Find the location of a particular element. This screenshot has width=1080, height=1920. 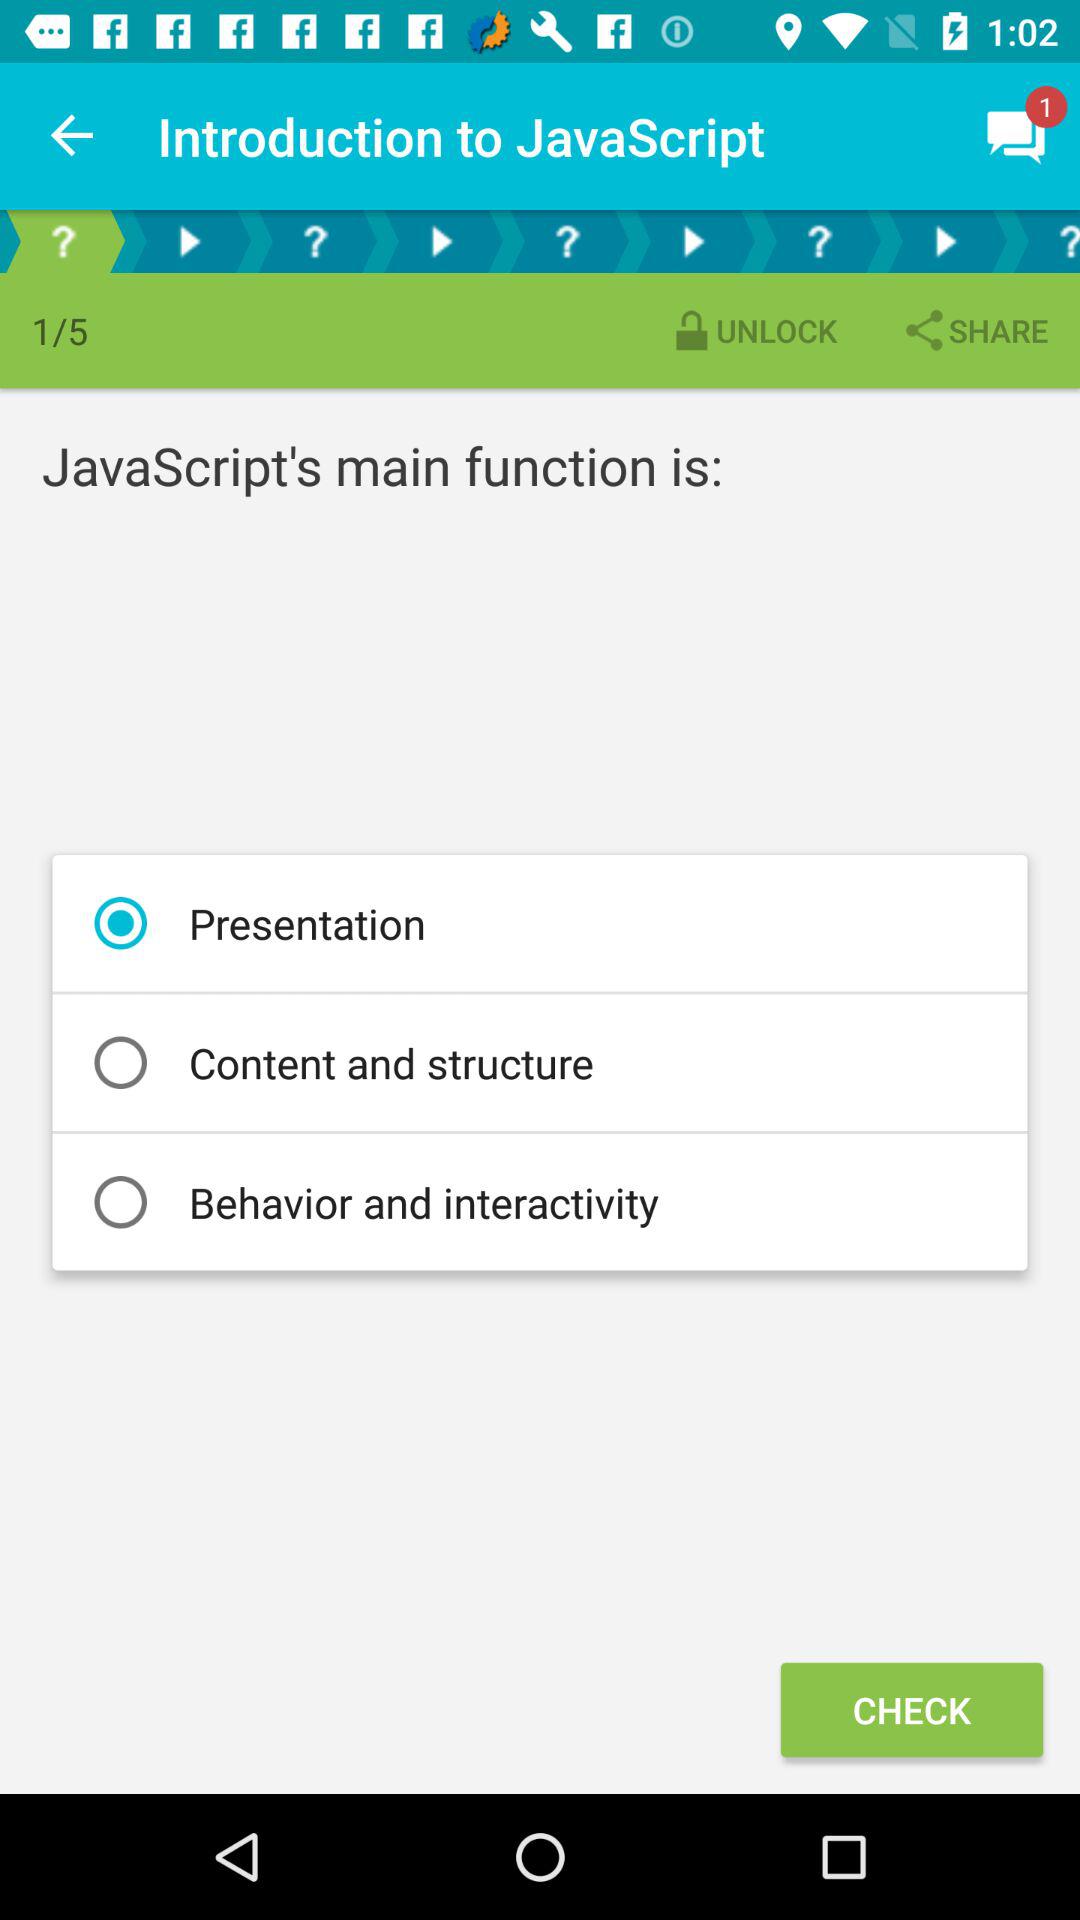

go to next step is located at coordinates (945, 242).